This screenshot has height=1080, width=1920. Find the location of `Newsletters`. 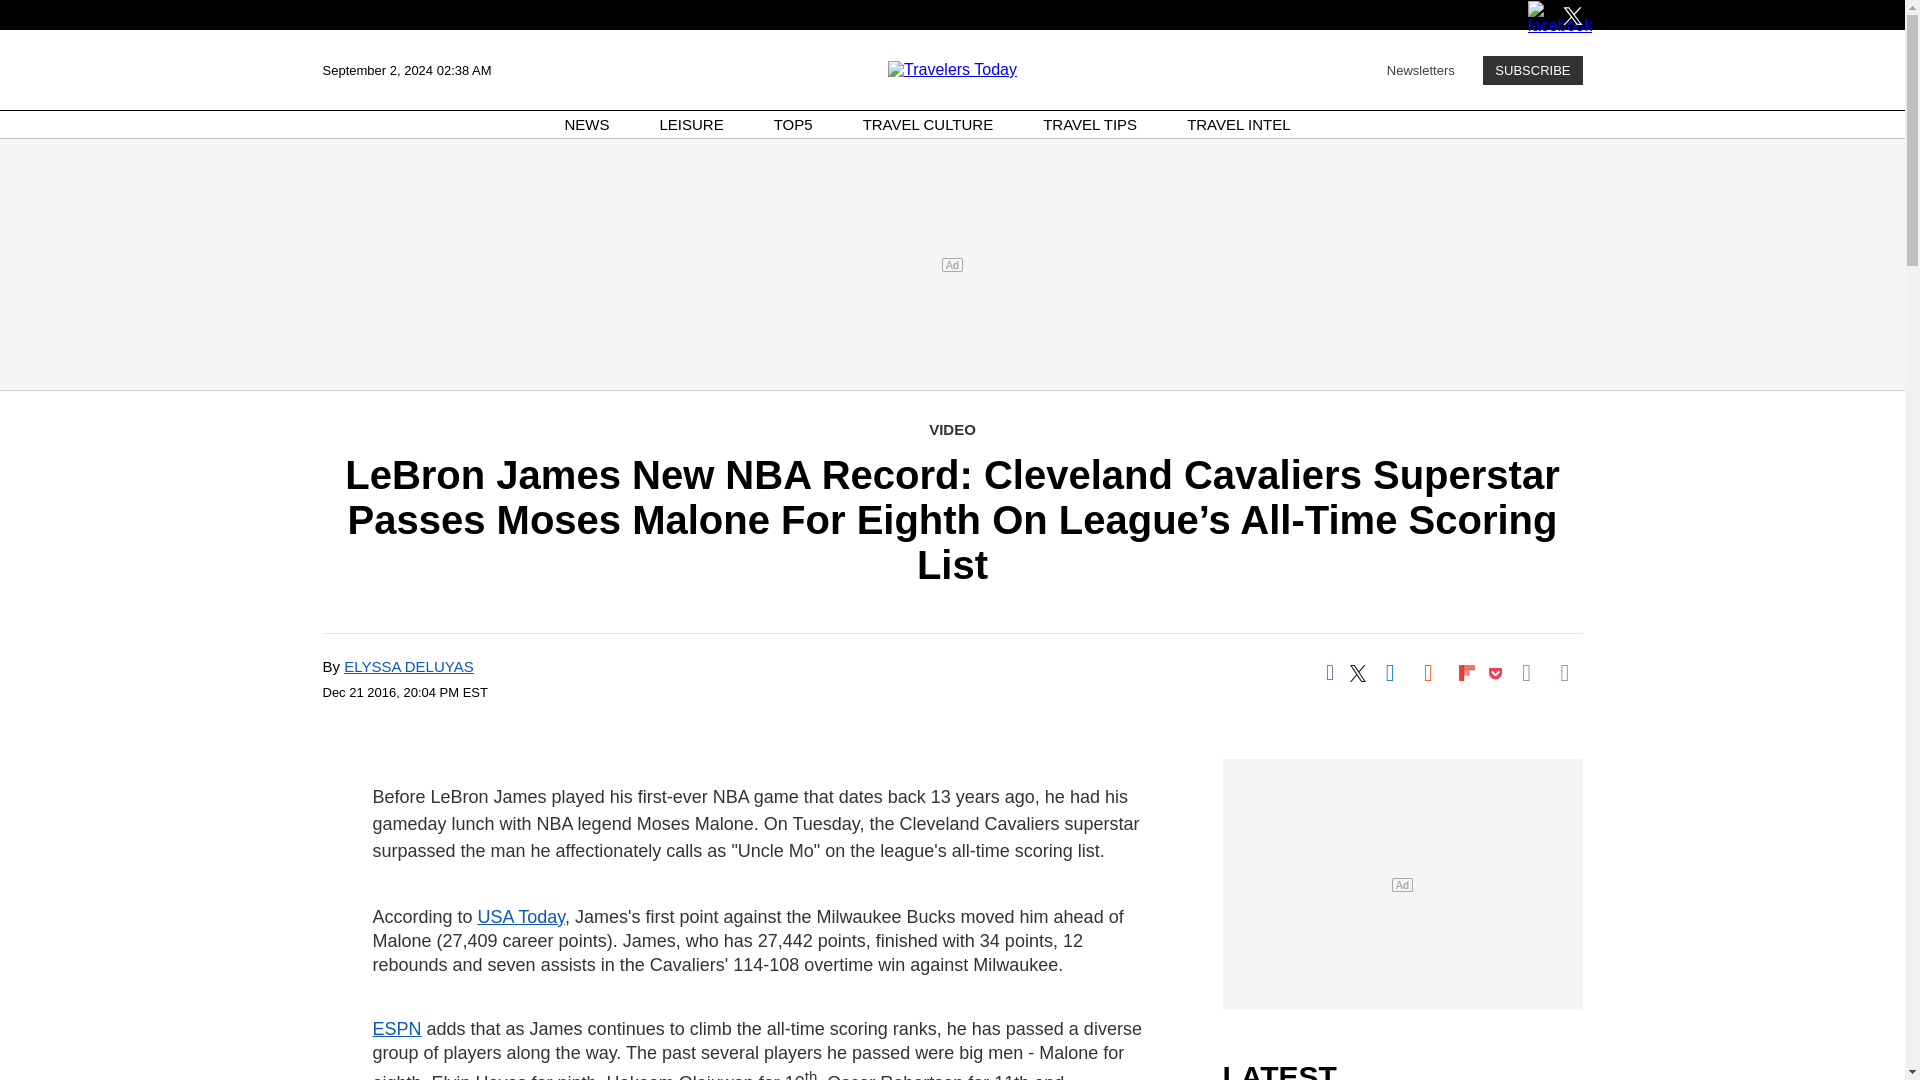

Newsletters is located at coordinates (1420, 68).